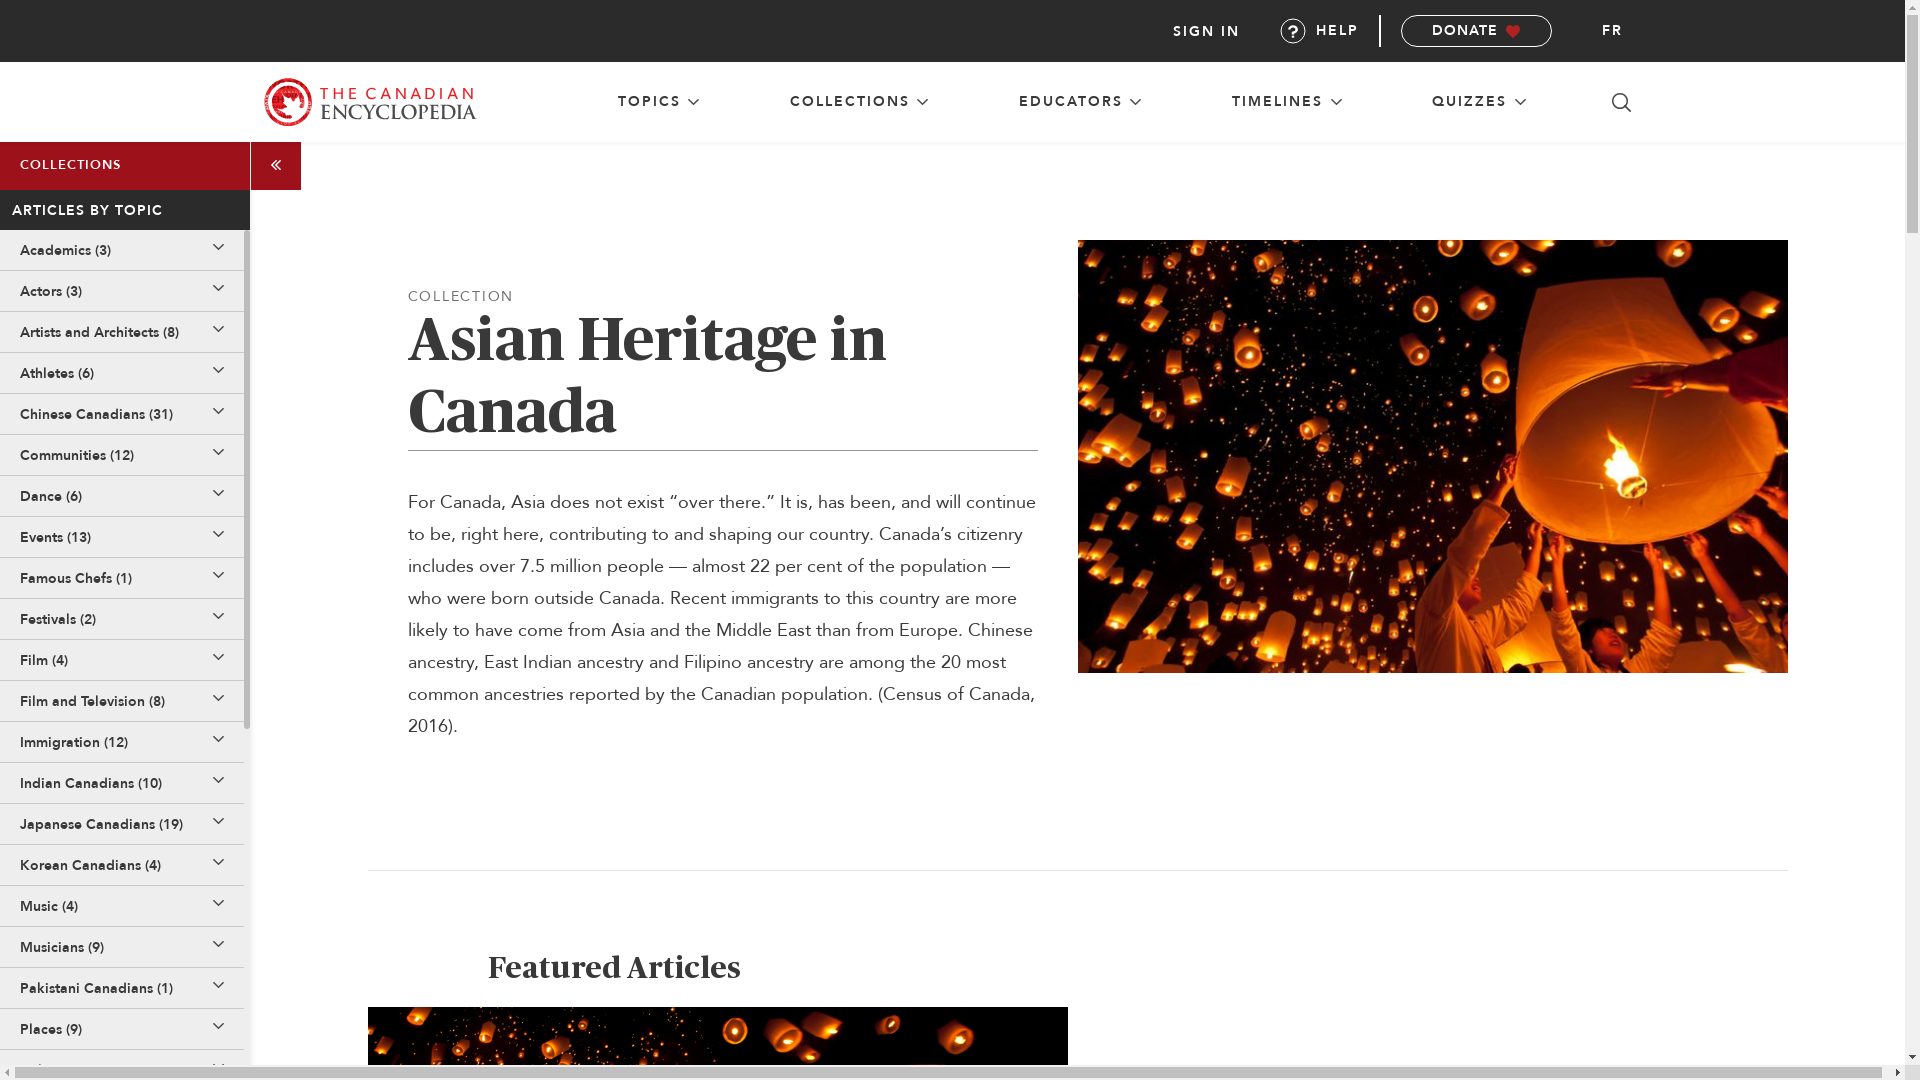 The height and width of the screenshot is (1080, 1920). What do you see at coordinates (218, 496) in the screenshot?
I see `TOGGLER` at bounding box center [218, 496].